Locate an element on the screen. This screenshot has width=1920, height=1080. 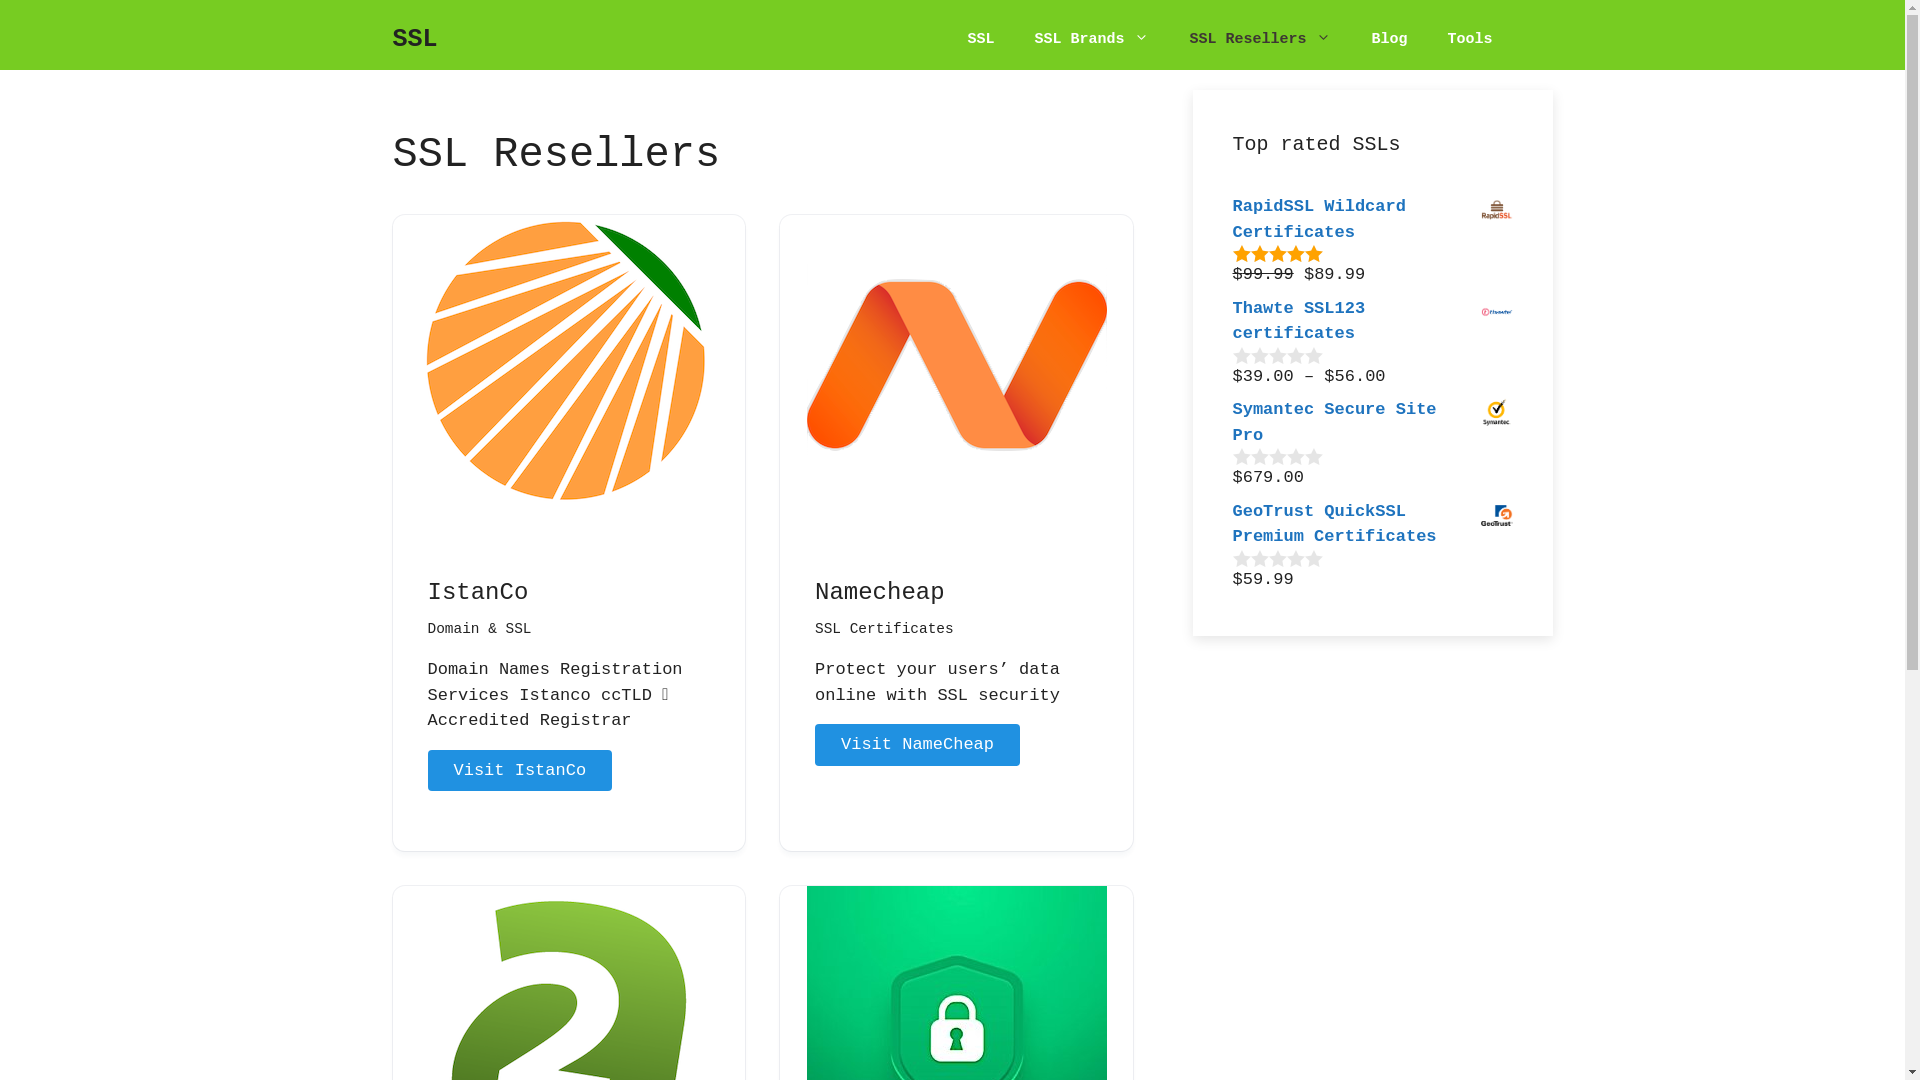
Not yet rated is located at coordinates (1278, 354).